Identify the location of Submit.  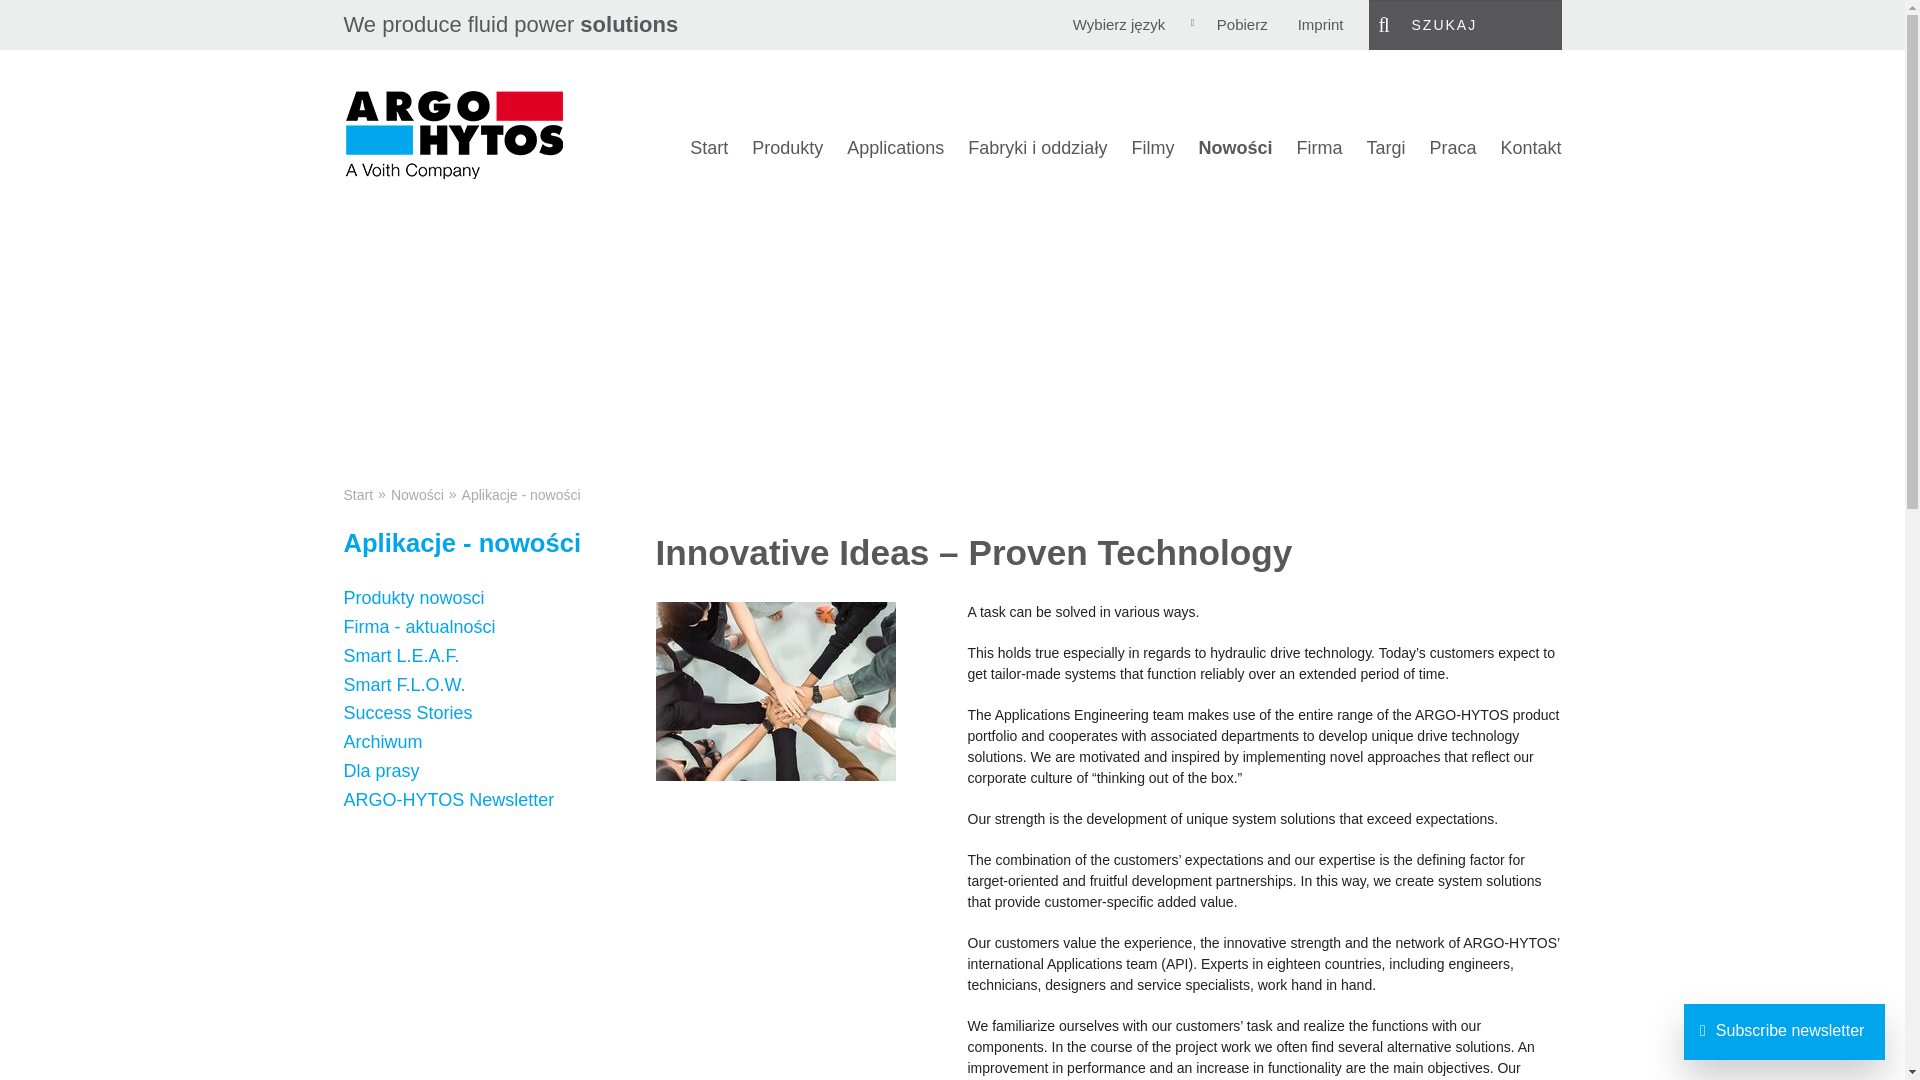
(1388, 24).